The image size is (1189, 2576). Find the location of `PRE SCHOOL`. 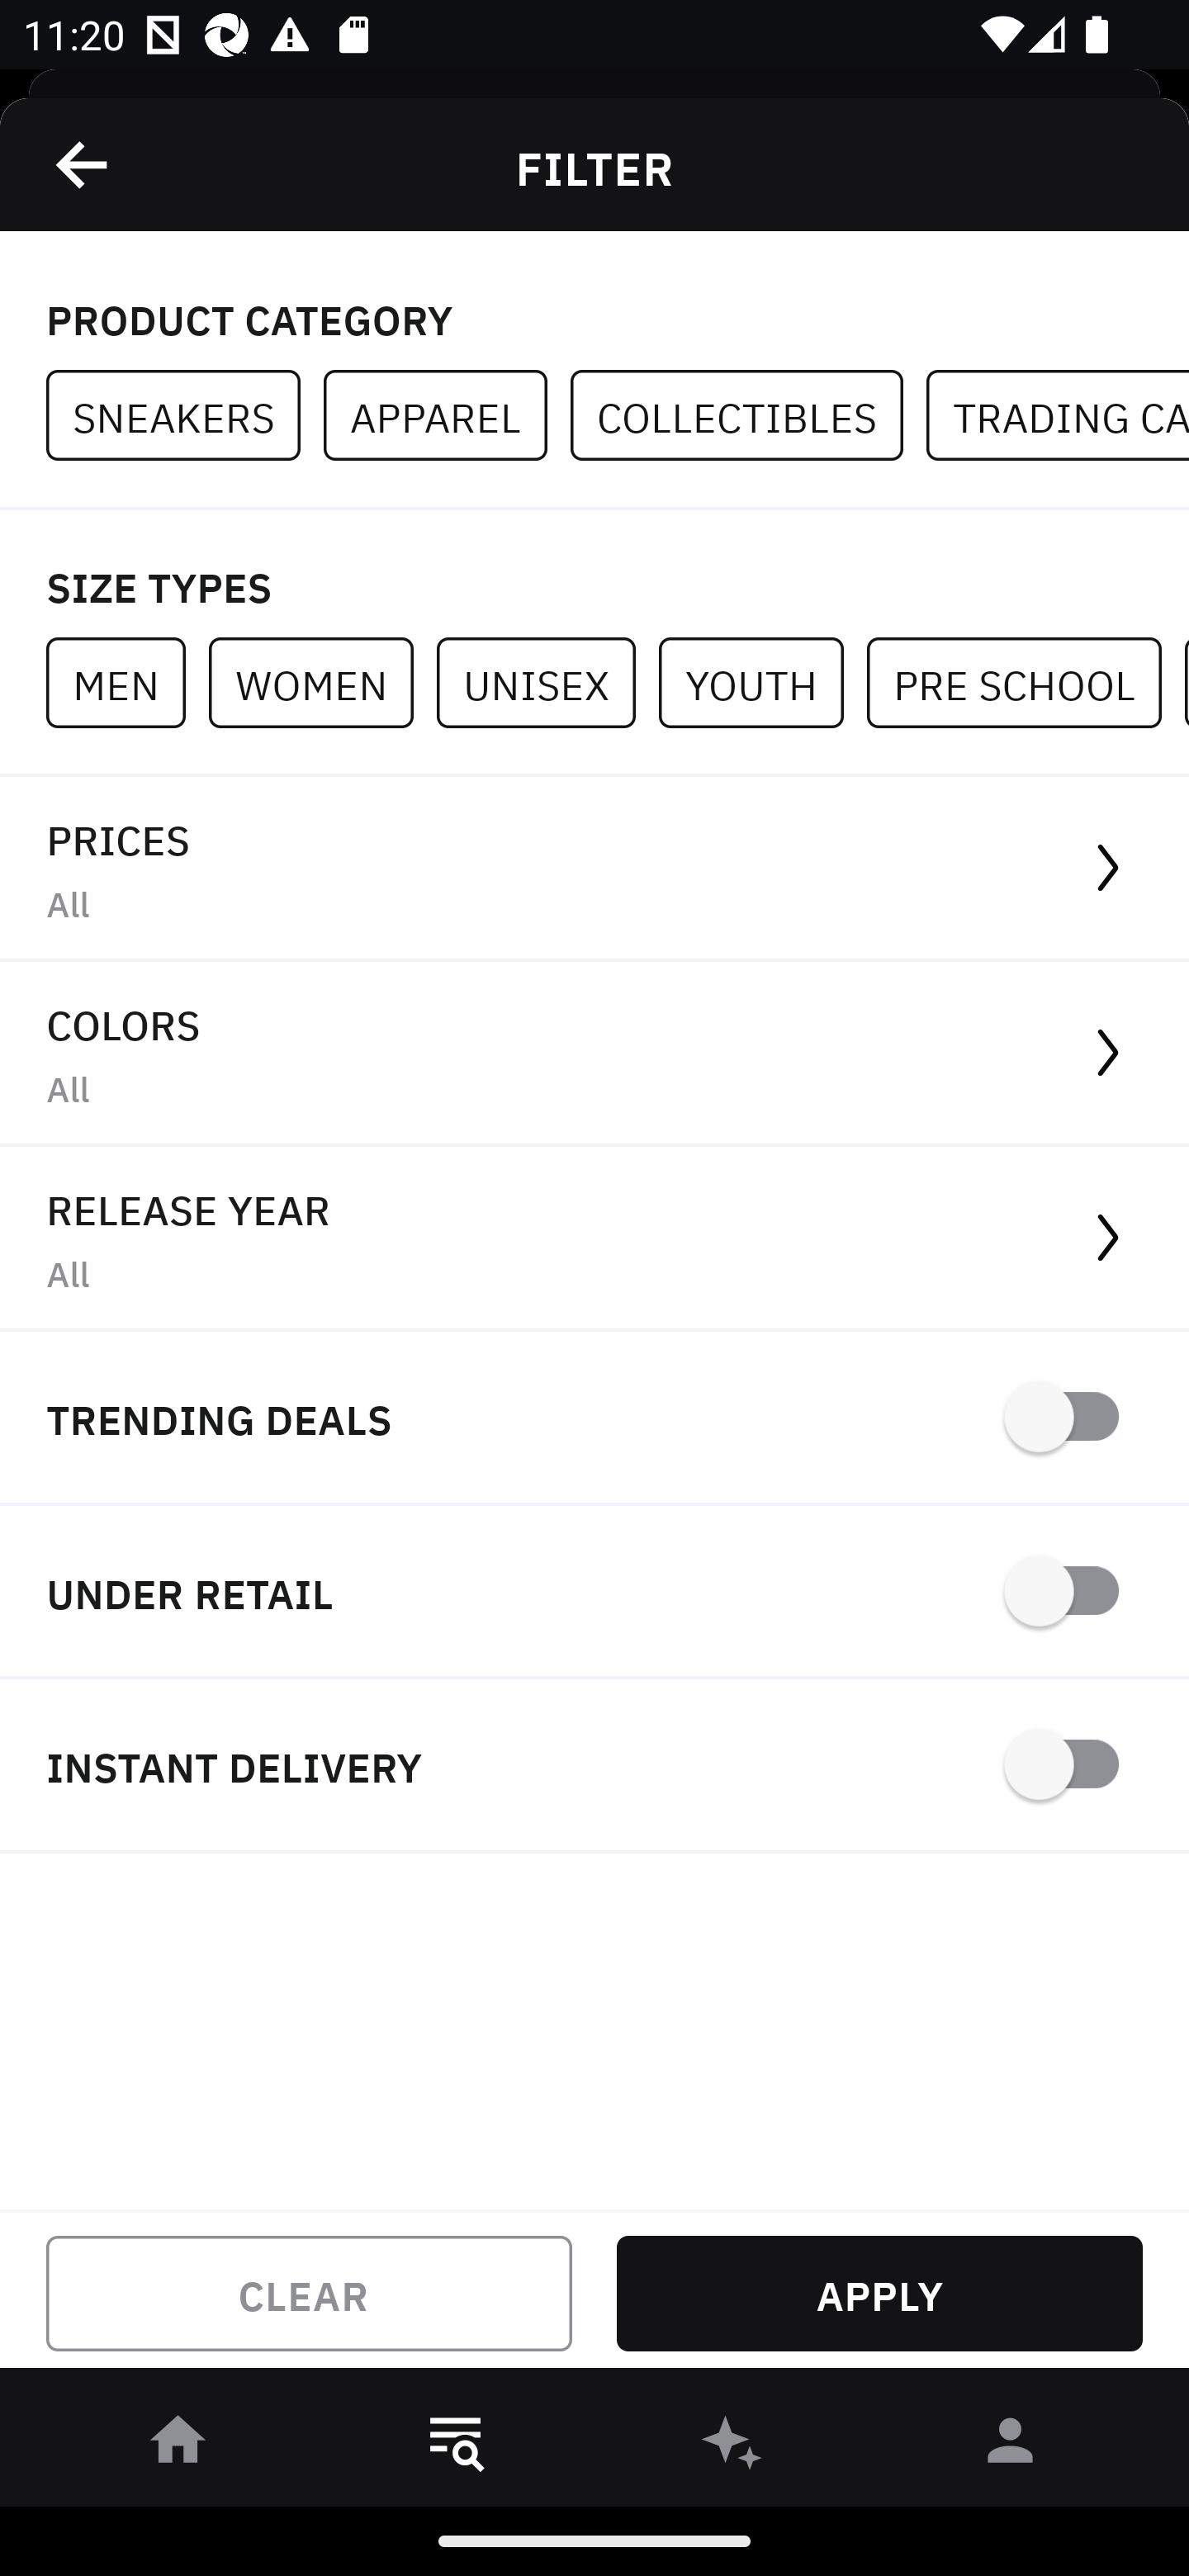

PRE SCHOOL is located at coordinates (1026, 682).